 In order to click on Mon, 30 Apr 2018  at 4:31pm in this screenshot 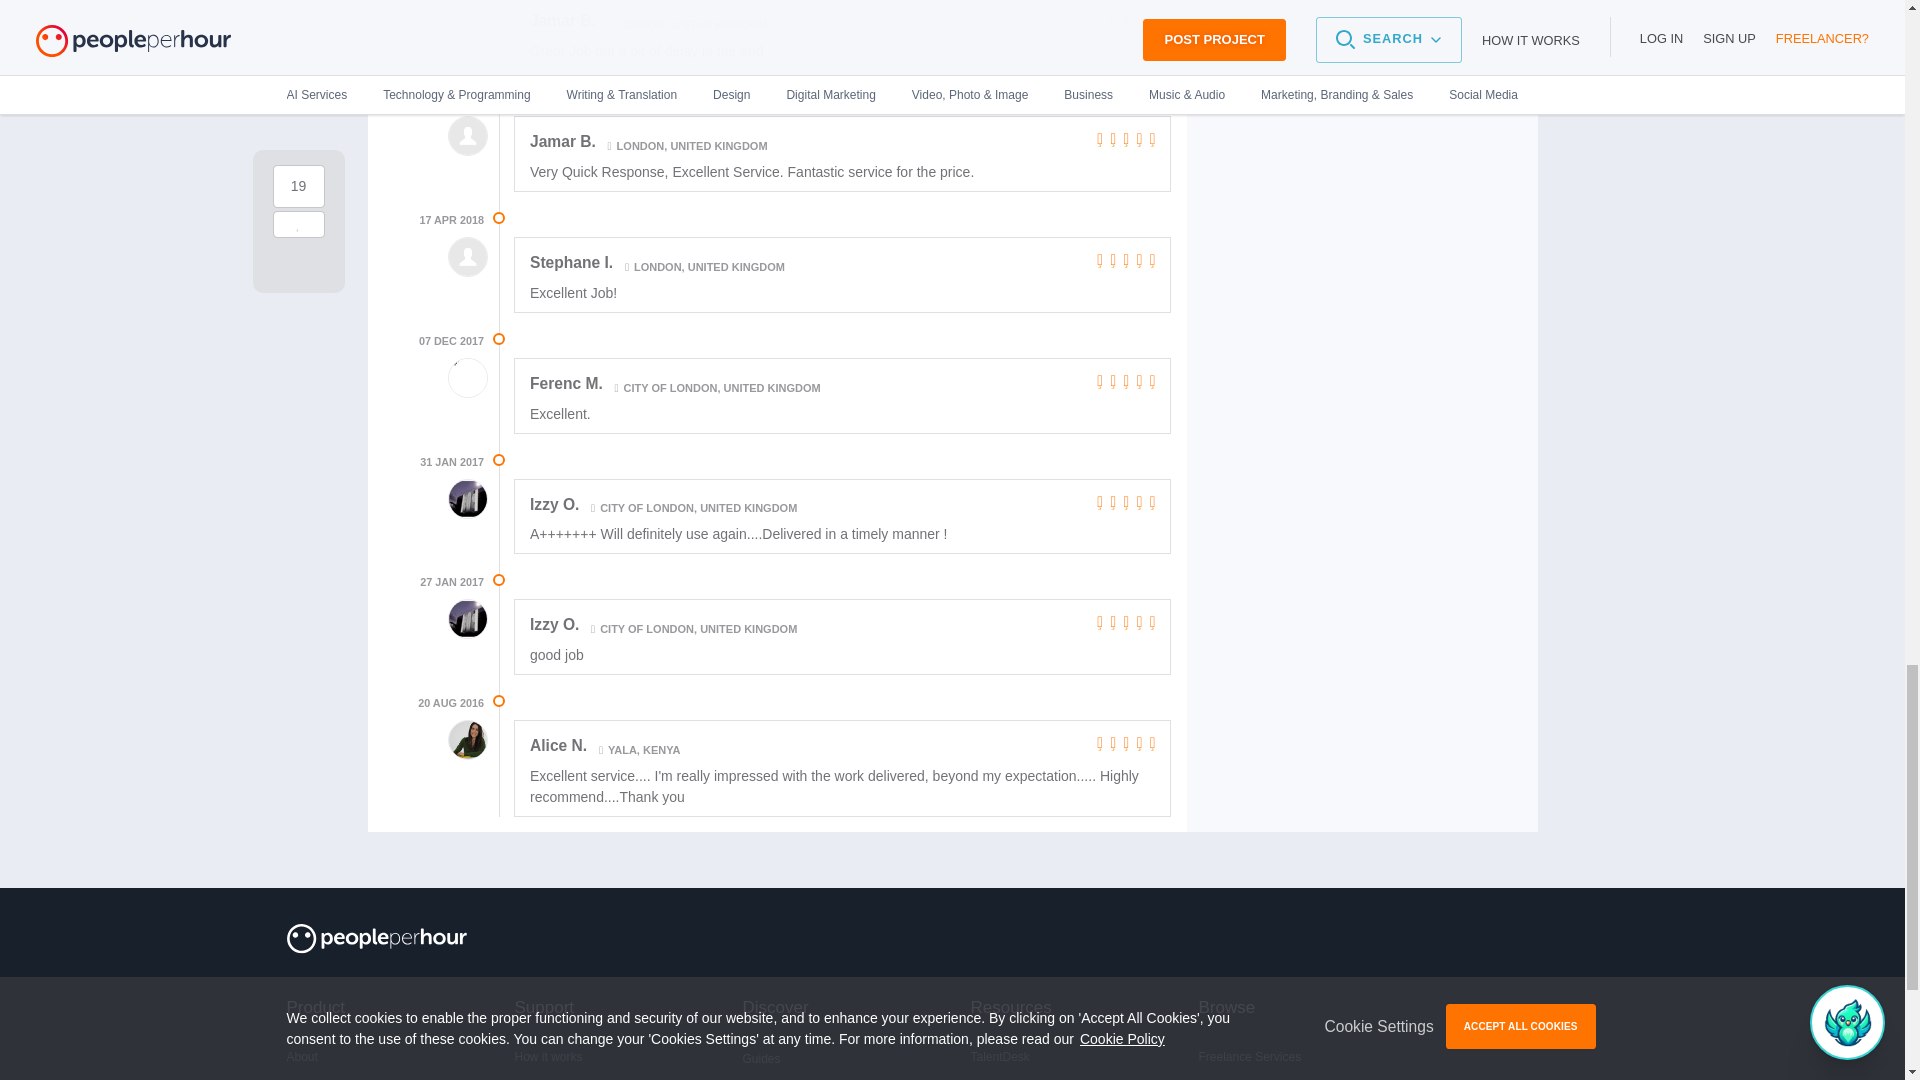, I will do `click(450, 99)`.